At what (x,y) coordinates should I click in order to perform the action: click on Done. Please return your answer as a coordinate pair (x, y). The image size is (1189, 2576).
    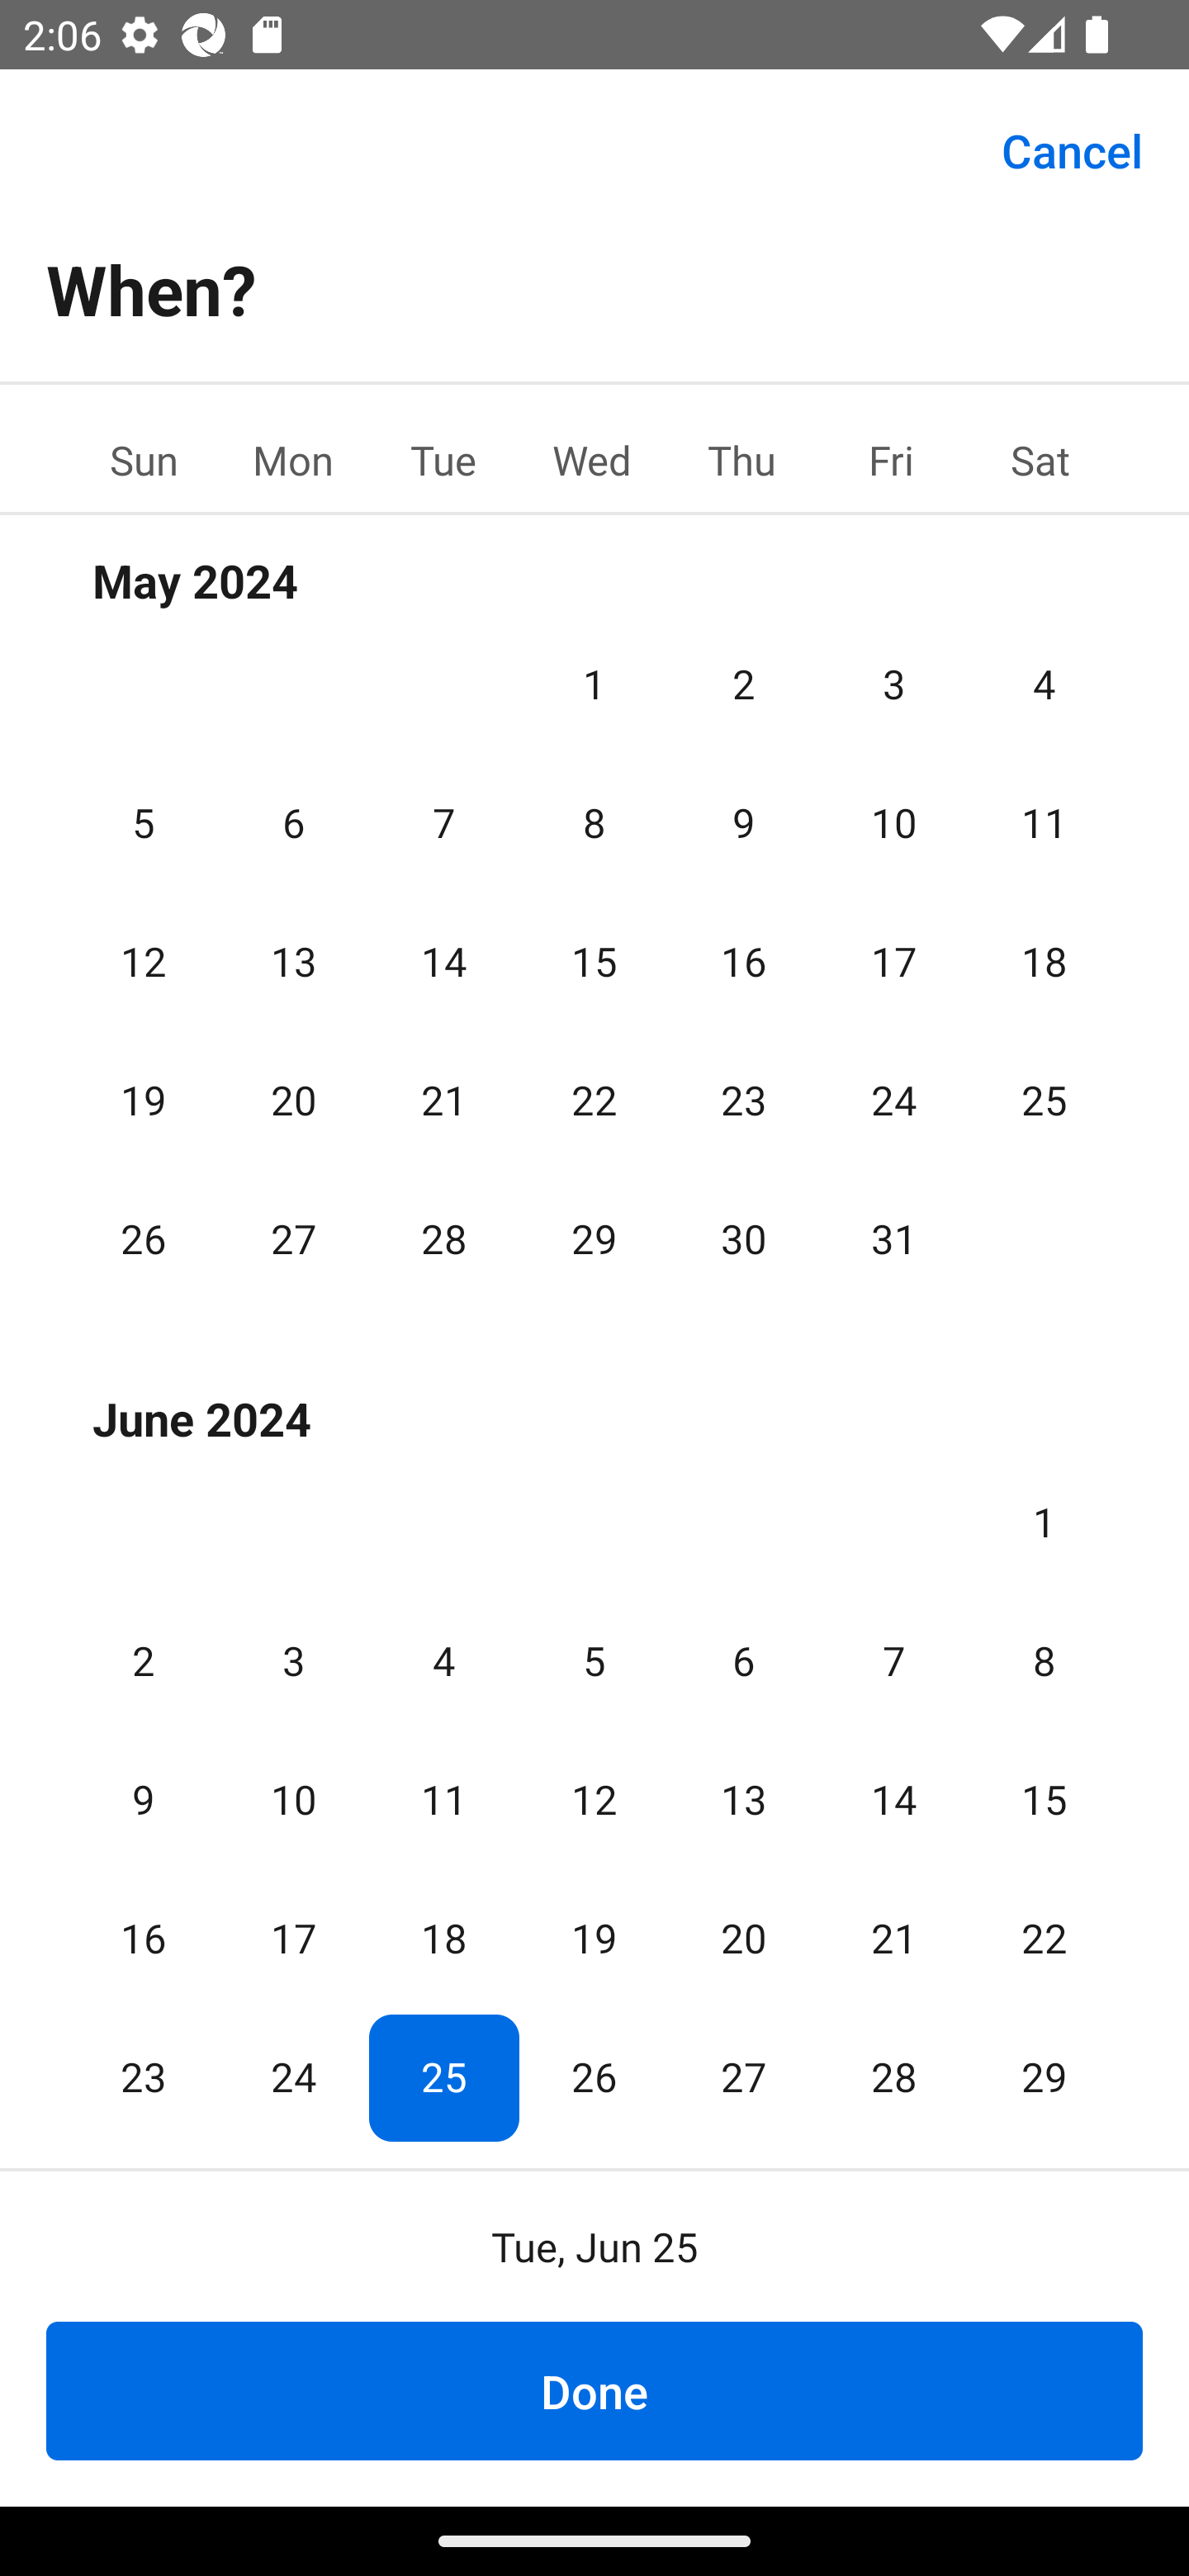
    Looking at the image, I should click on (594, 2390).